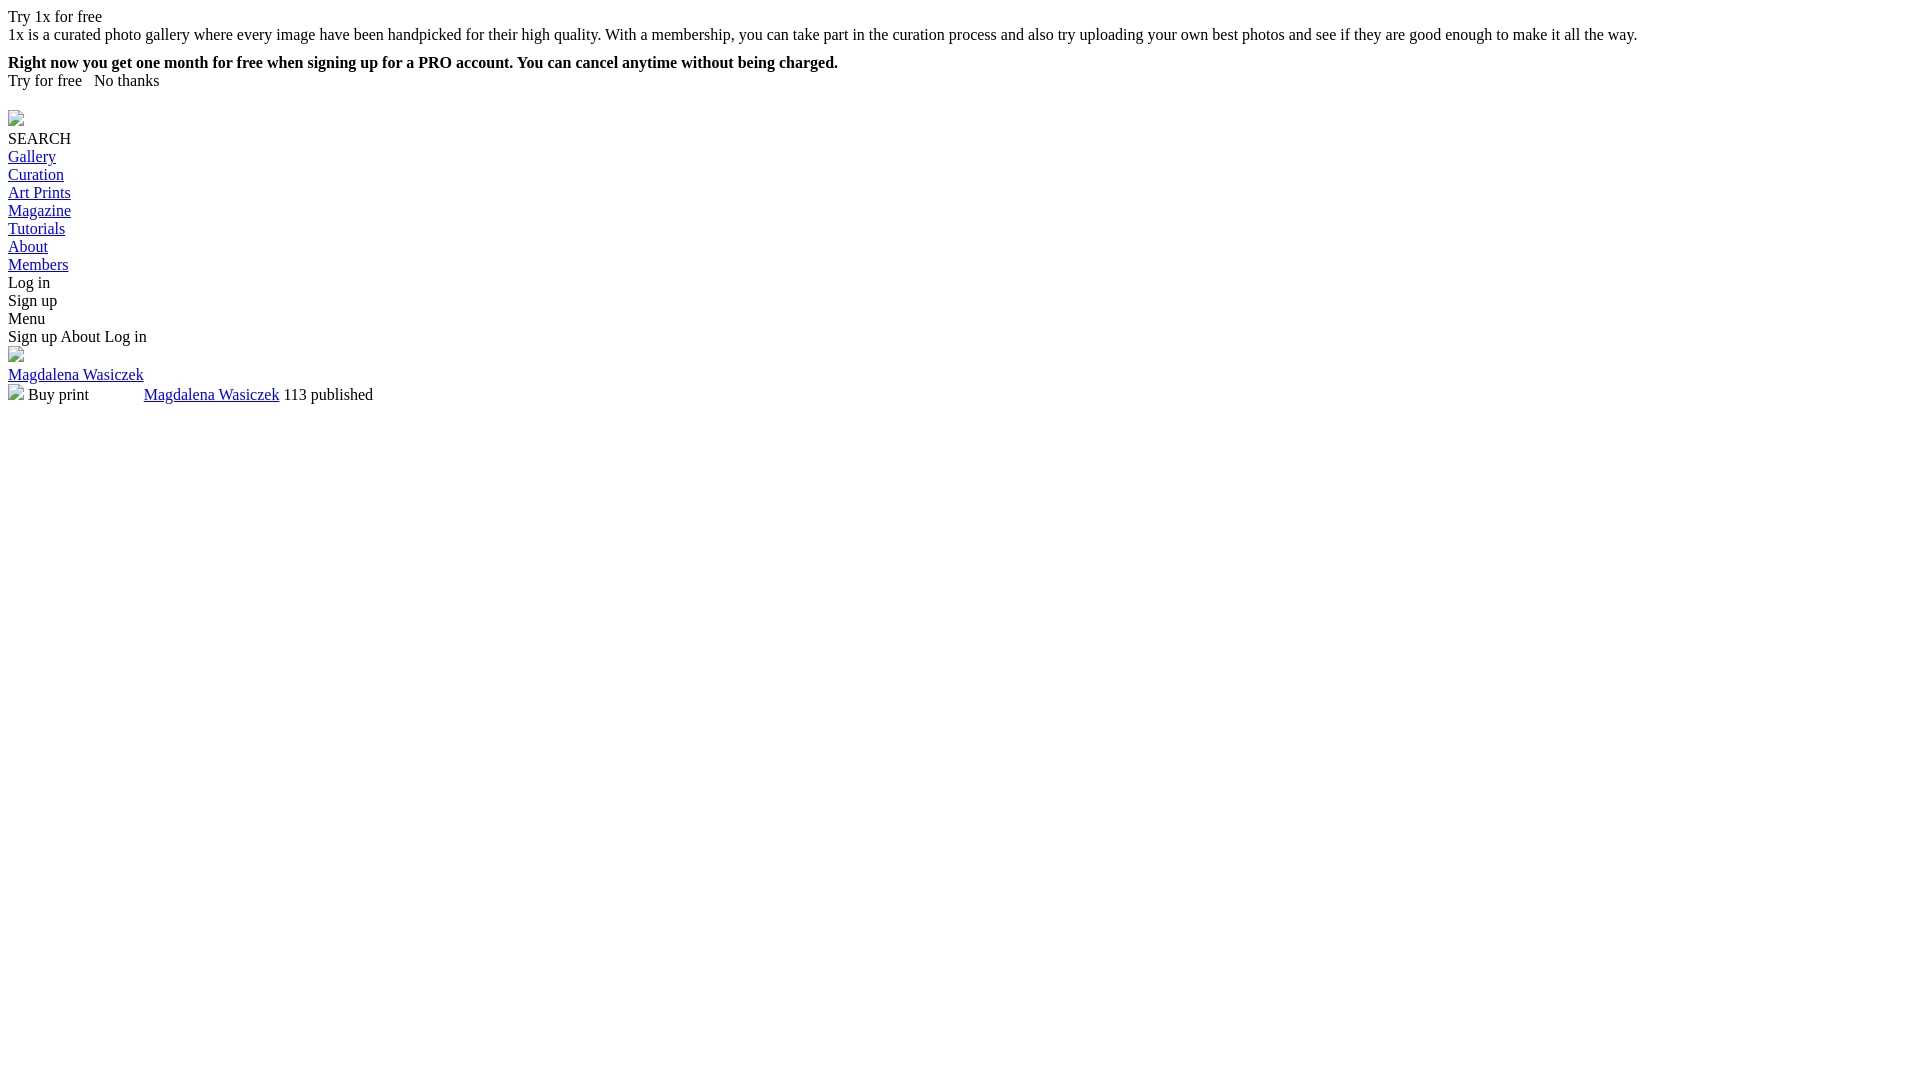 The width and height of the screenshot is (1920, 1080). What do you see at coordinates (960, 319) in the screenshot?
I see `Menu` at bounding box center [960, 319].